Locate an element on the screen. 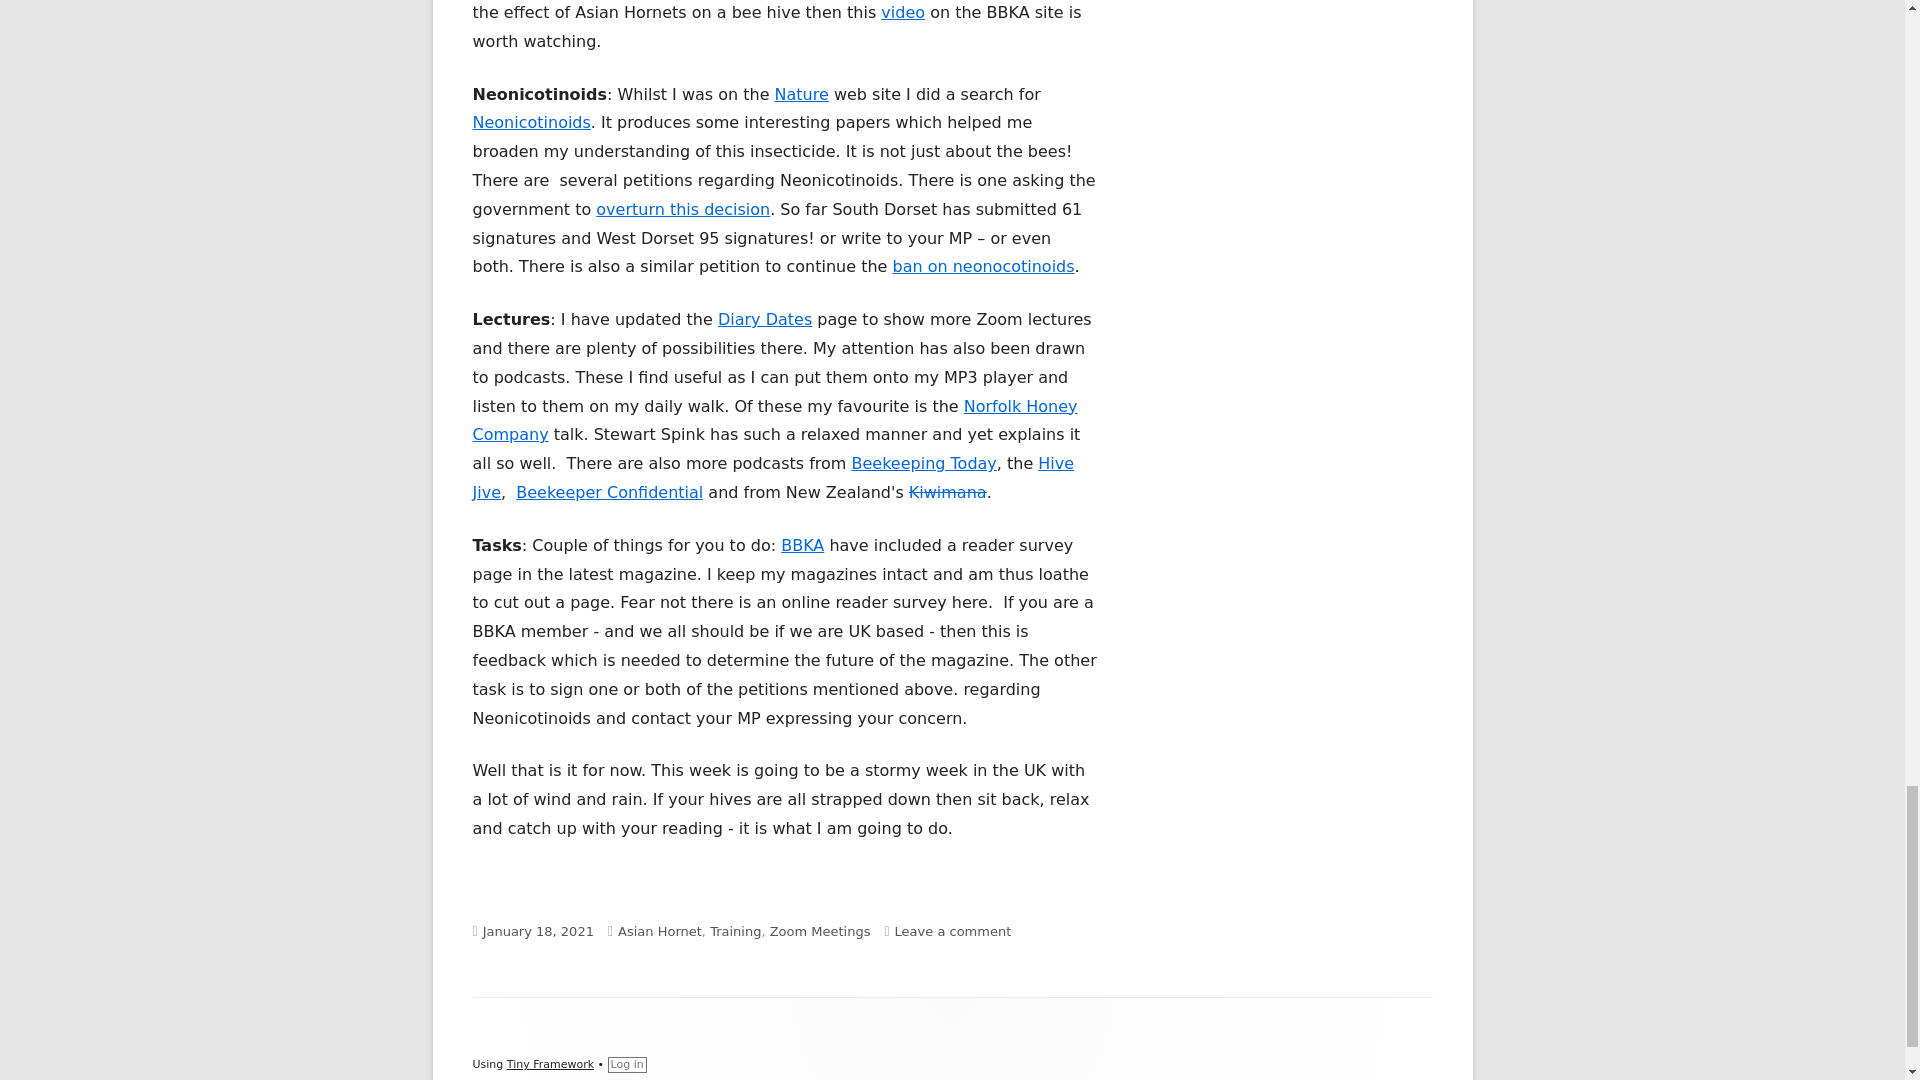  Training is located at coordinates (735, 931).